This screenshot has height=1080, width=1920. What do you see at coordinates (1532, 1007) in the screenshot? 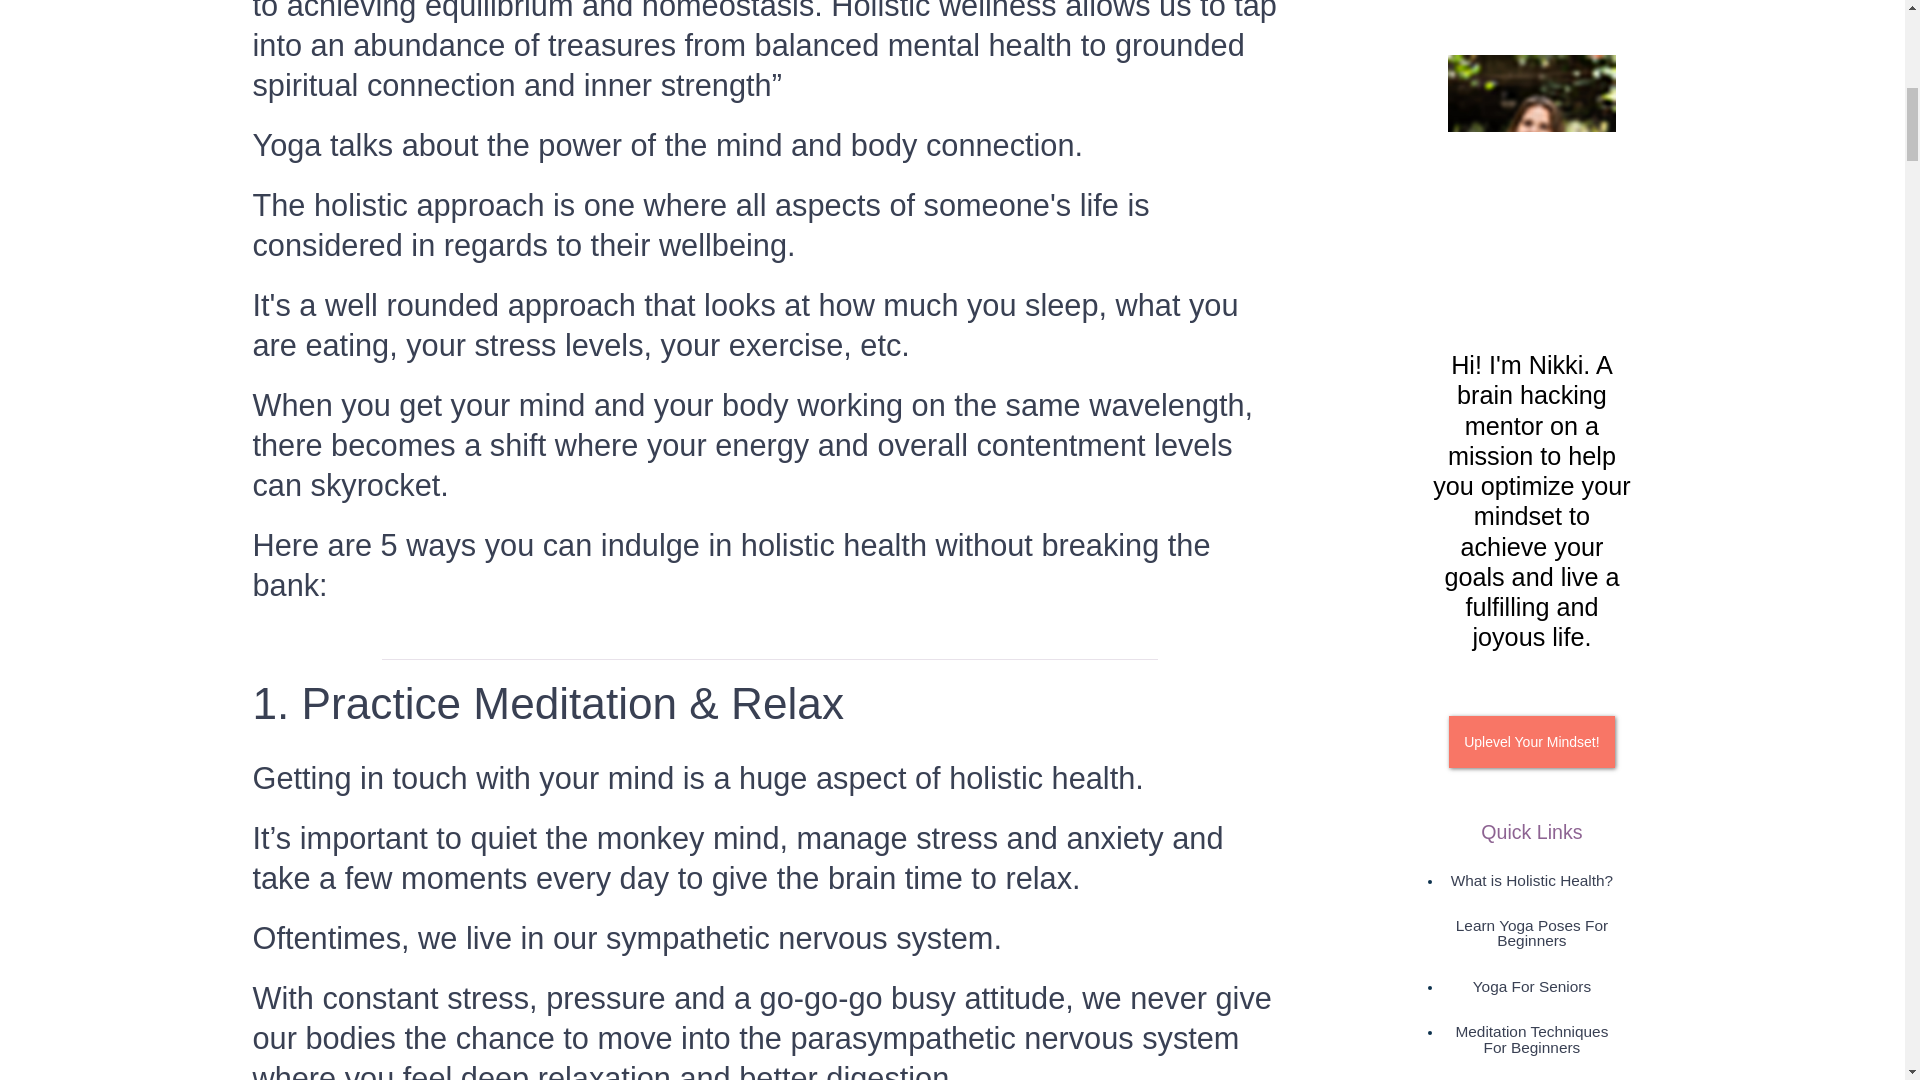
I see `Travel` at bounding box center [1532, 1007].